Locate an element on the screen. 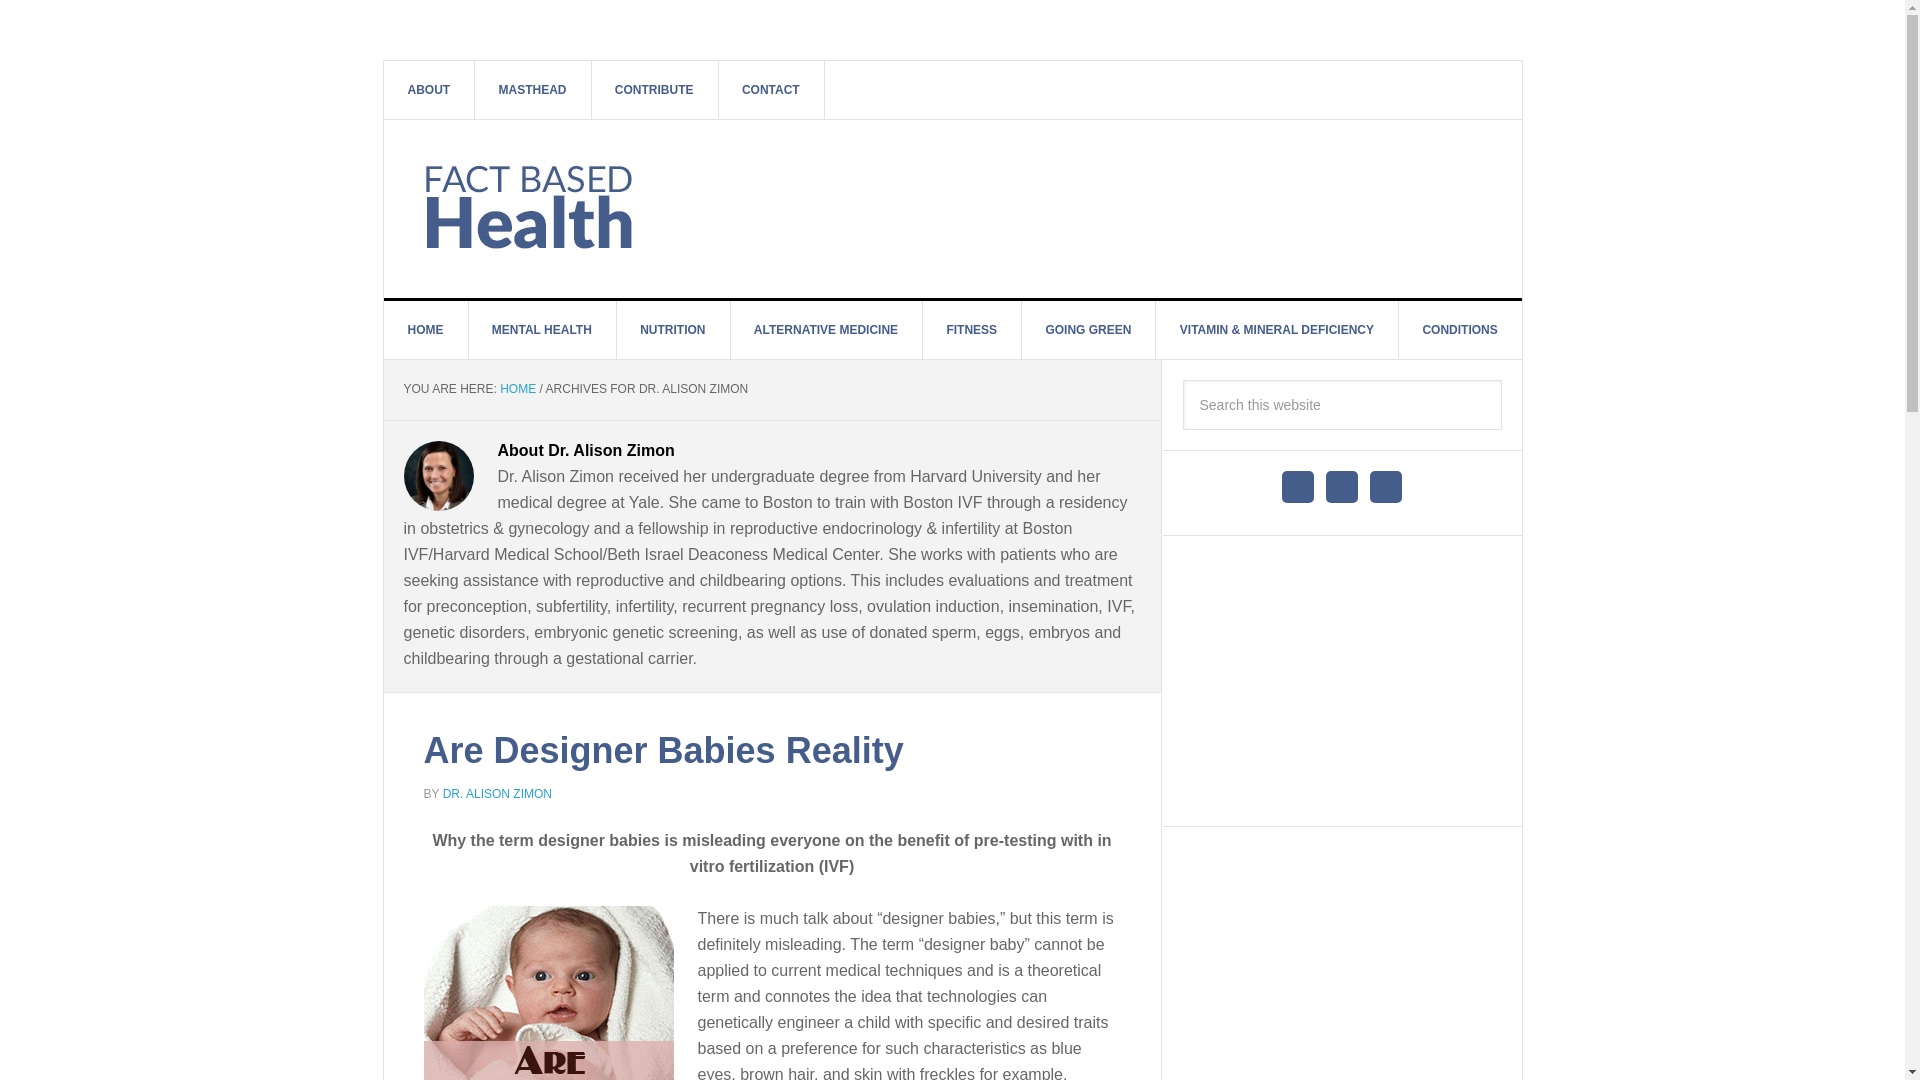  MASTHEAD is located at coordinates (532, 89).